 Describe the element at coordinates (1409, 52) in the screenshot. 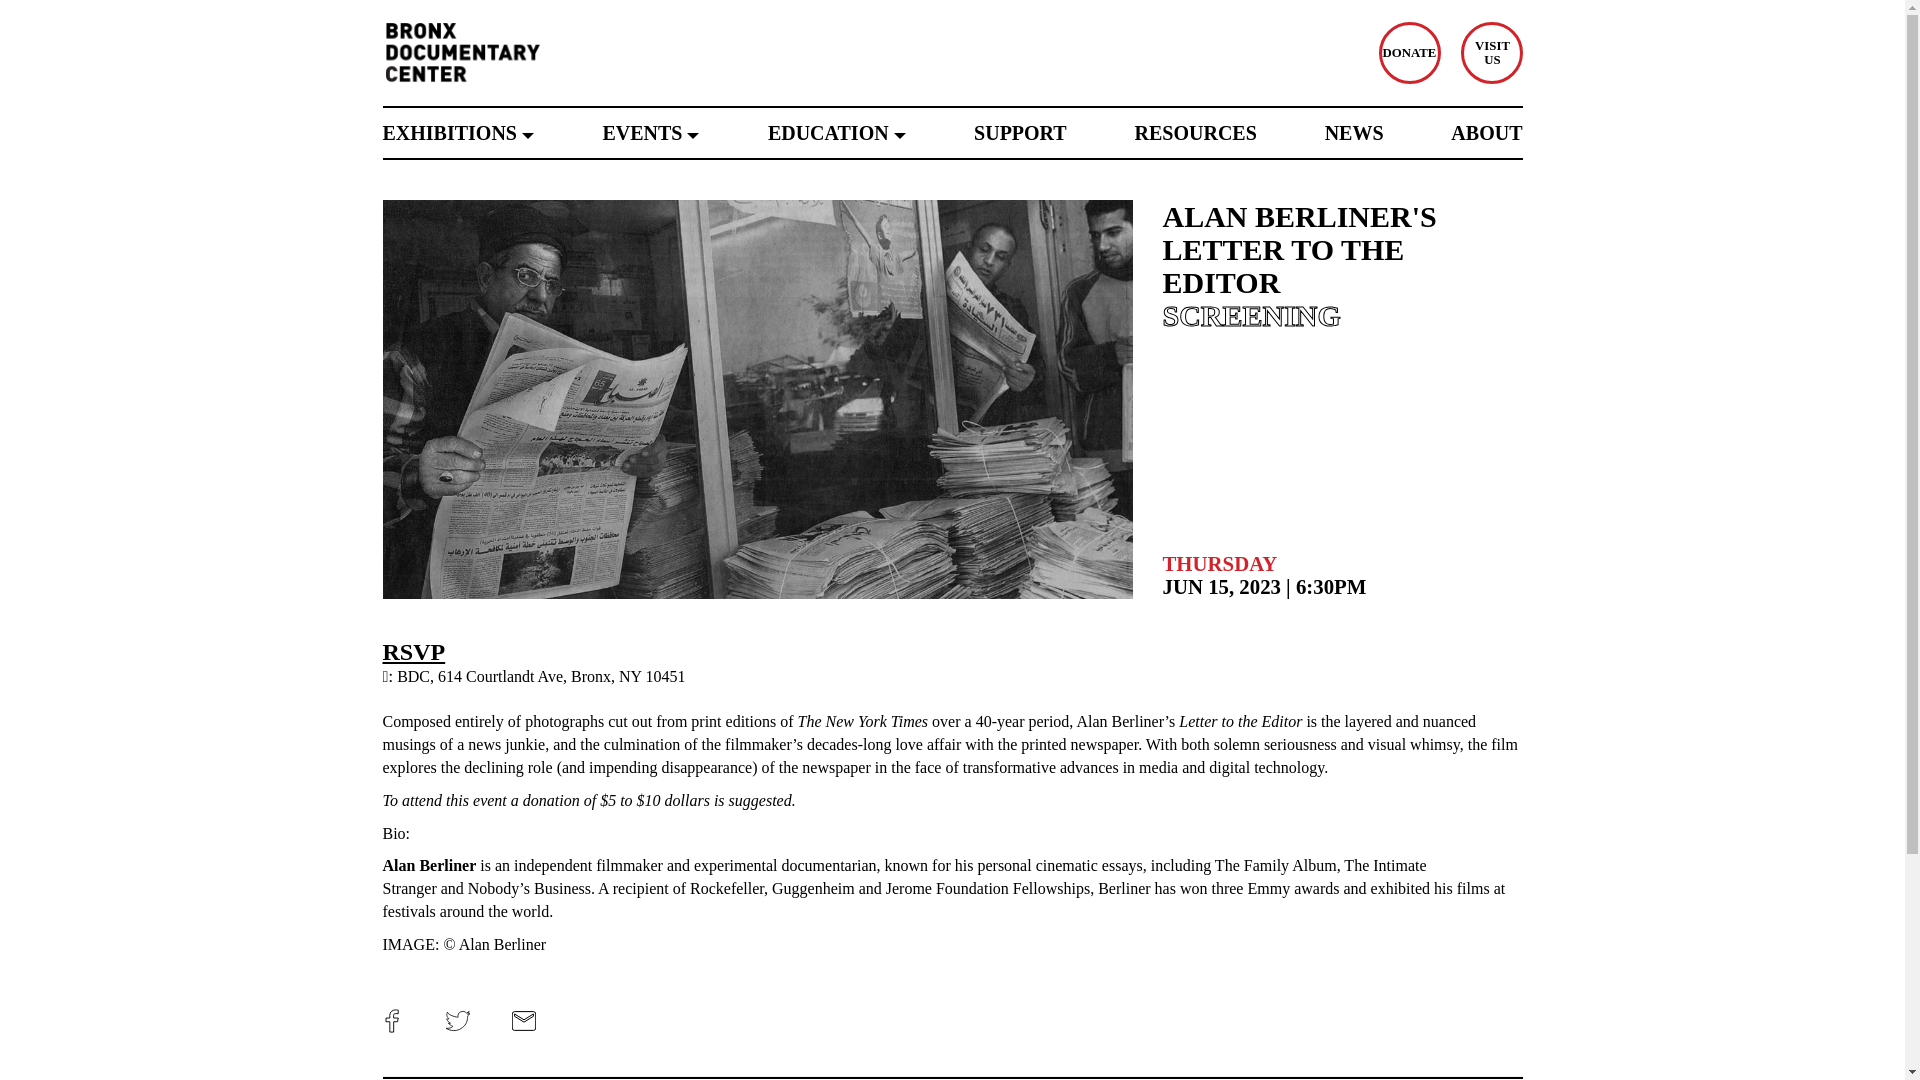

I see `DONATE` at that location.